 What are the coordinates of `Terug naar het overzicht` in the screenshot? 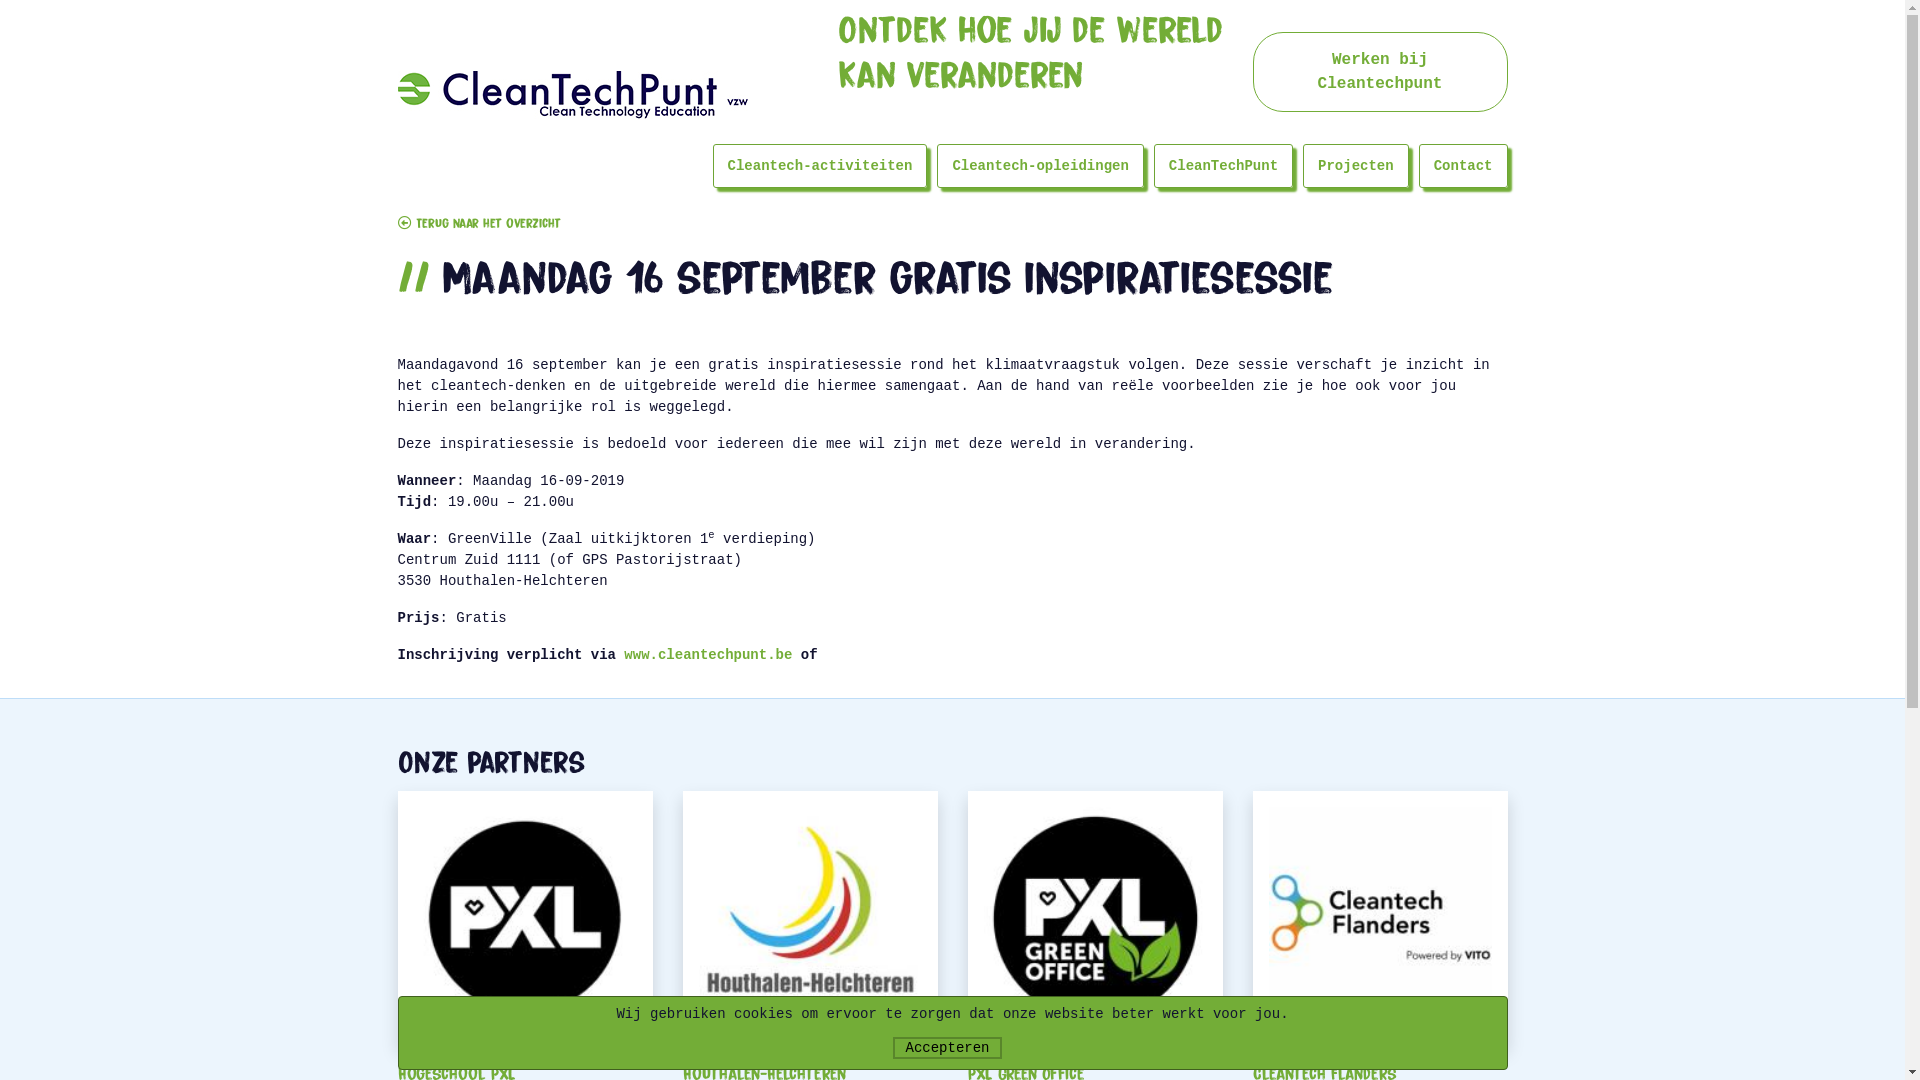 It's located at (480, 224).